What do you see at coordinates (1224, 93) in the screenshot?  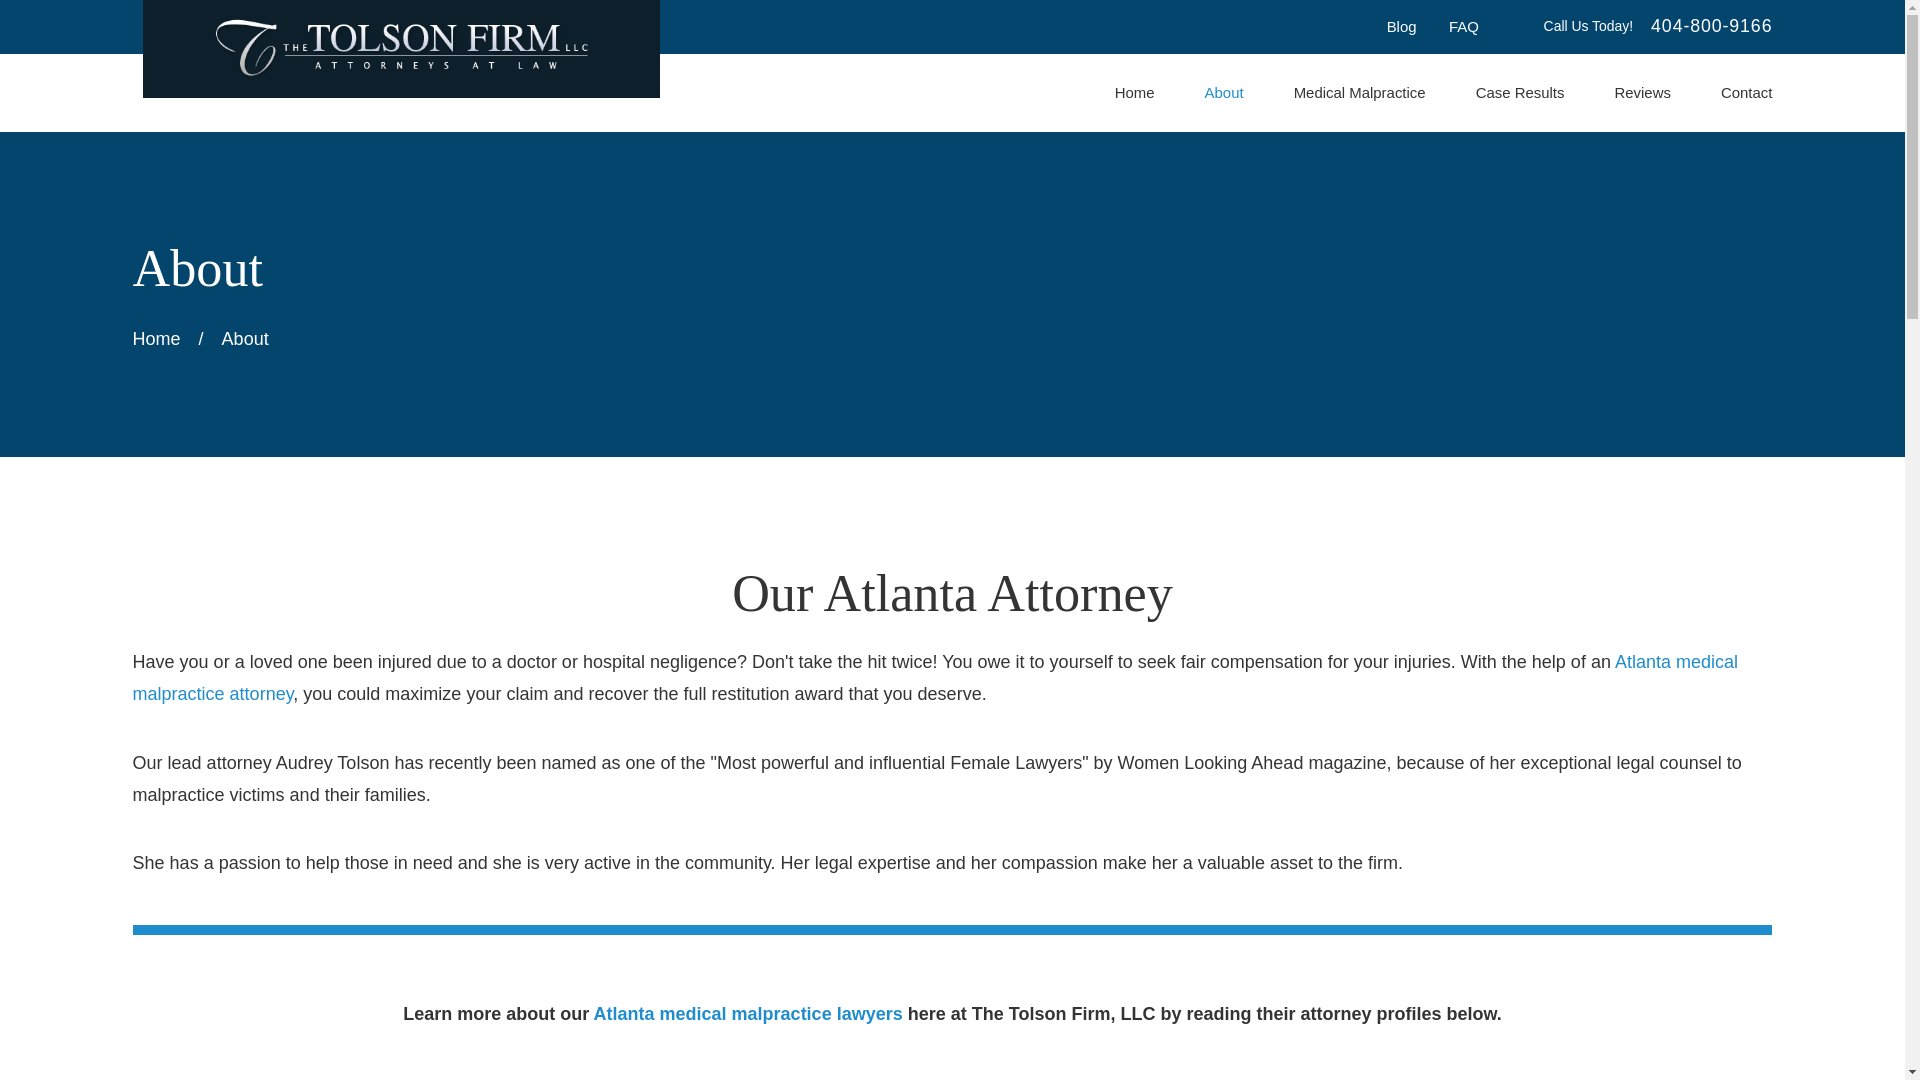 I see `About` at bounding box center [1224, 93].